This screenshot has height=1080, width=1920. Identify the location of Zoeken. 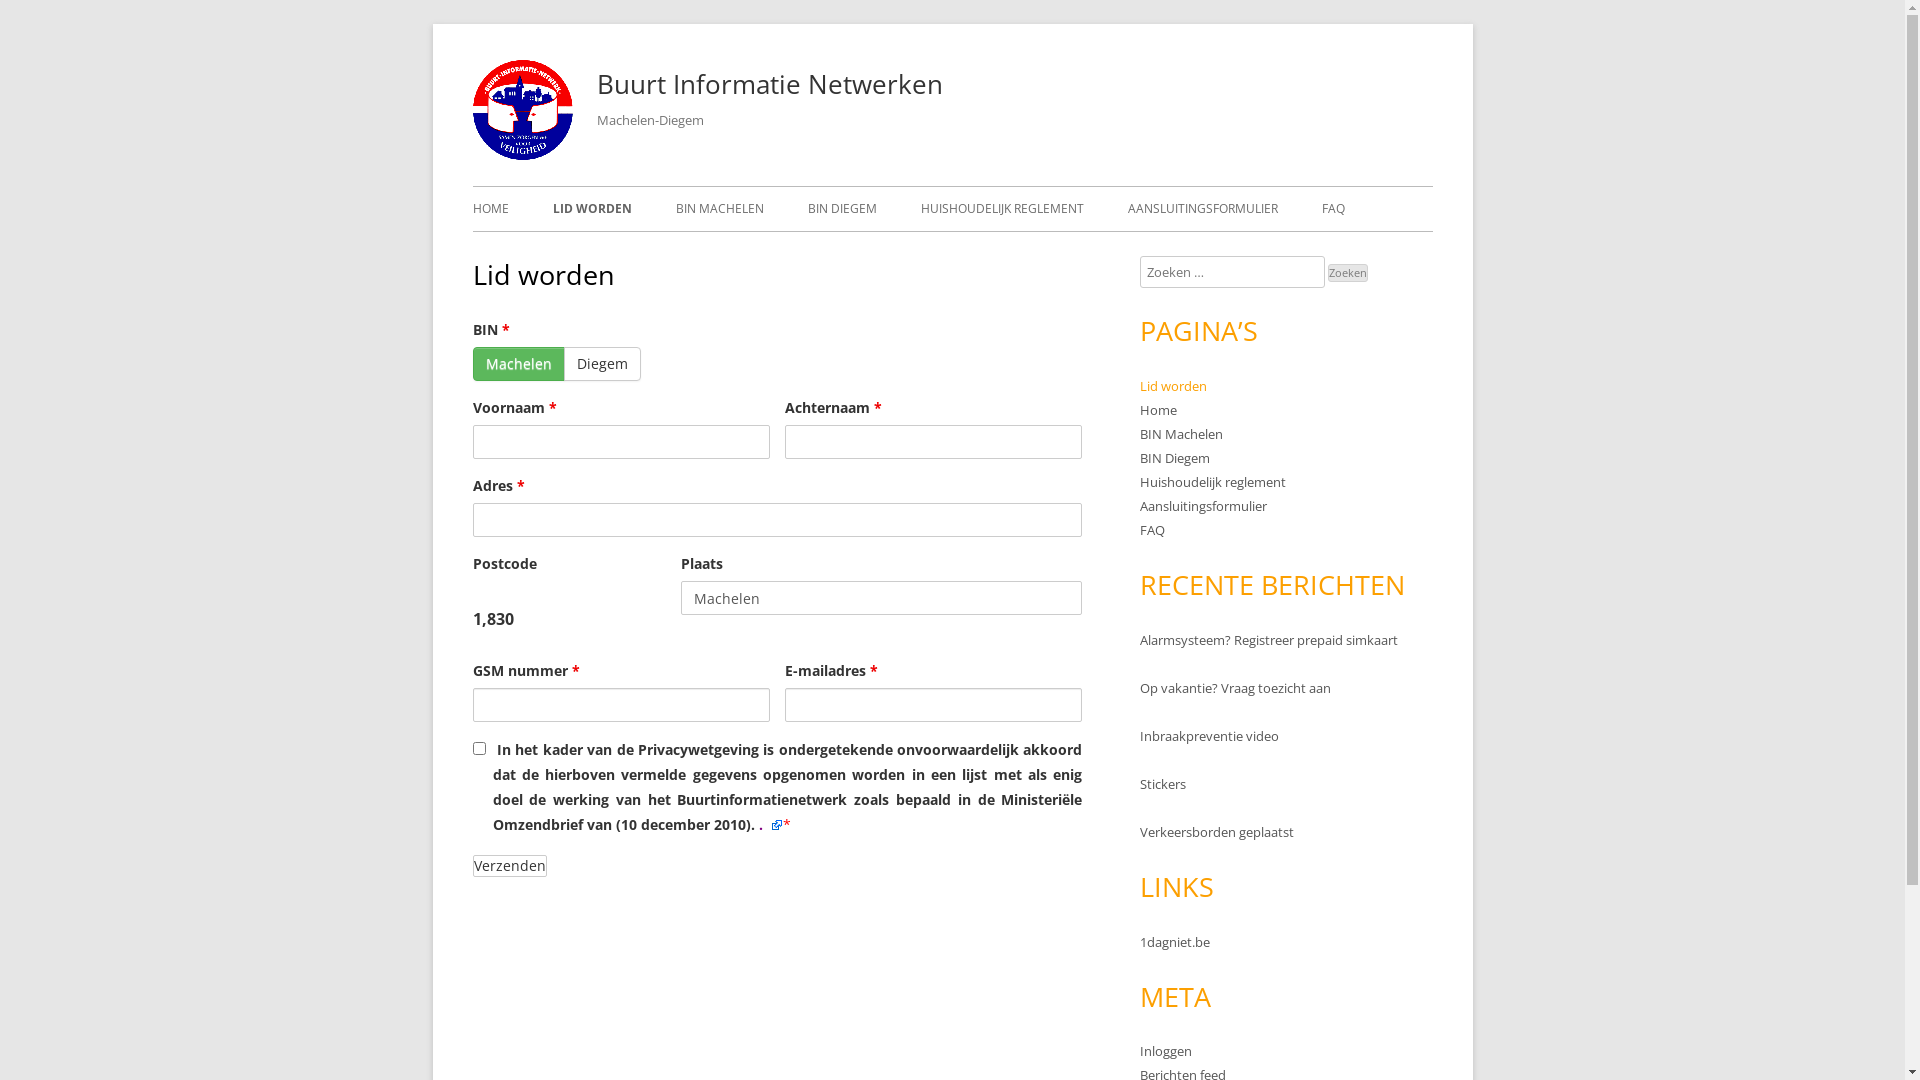
(1348, 273).